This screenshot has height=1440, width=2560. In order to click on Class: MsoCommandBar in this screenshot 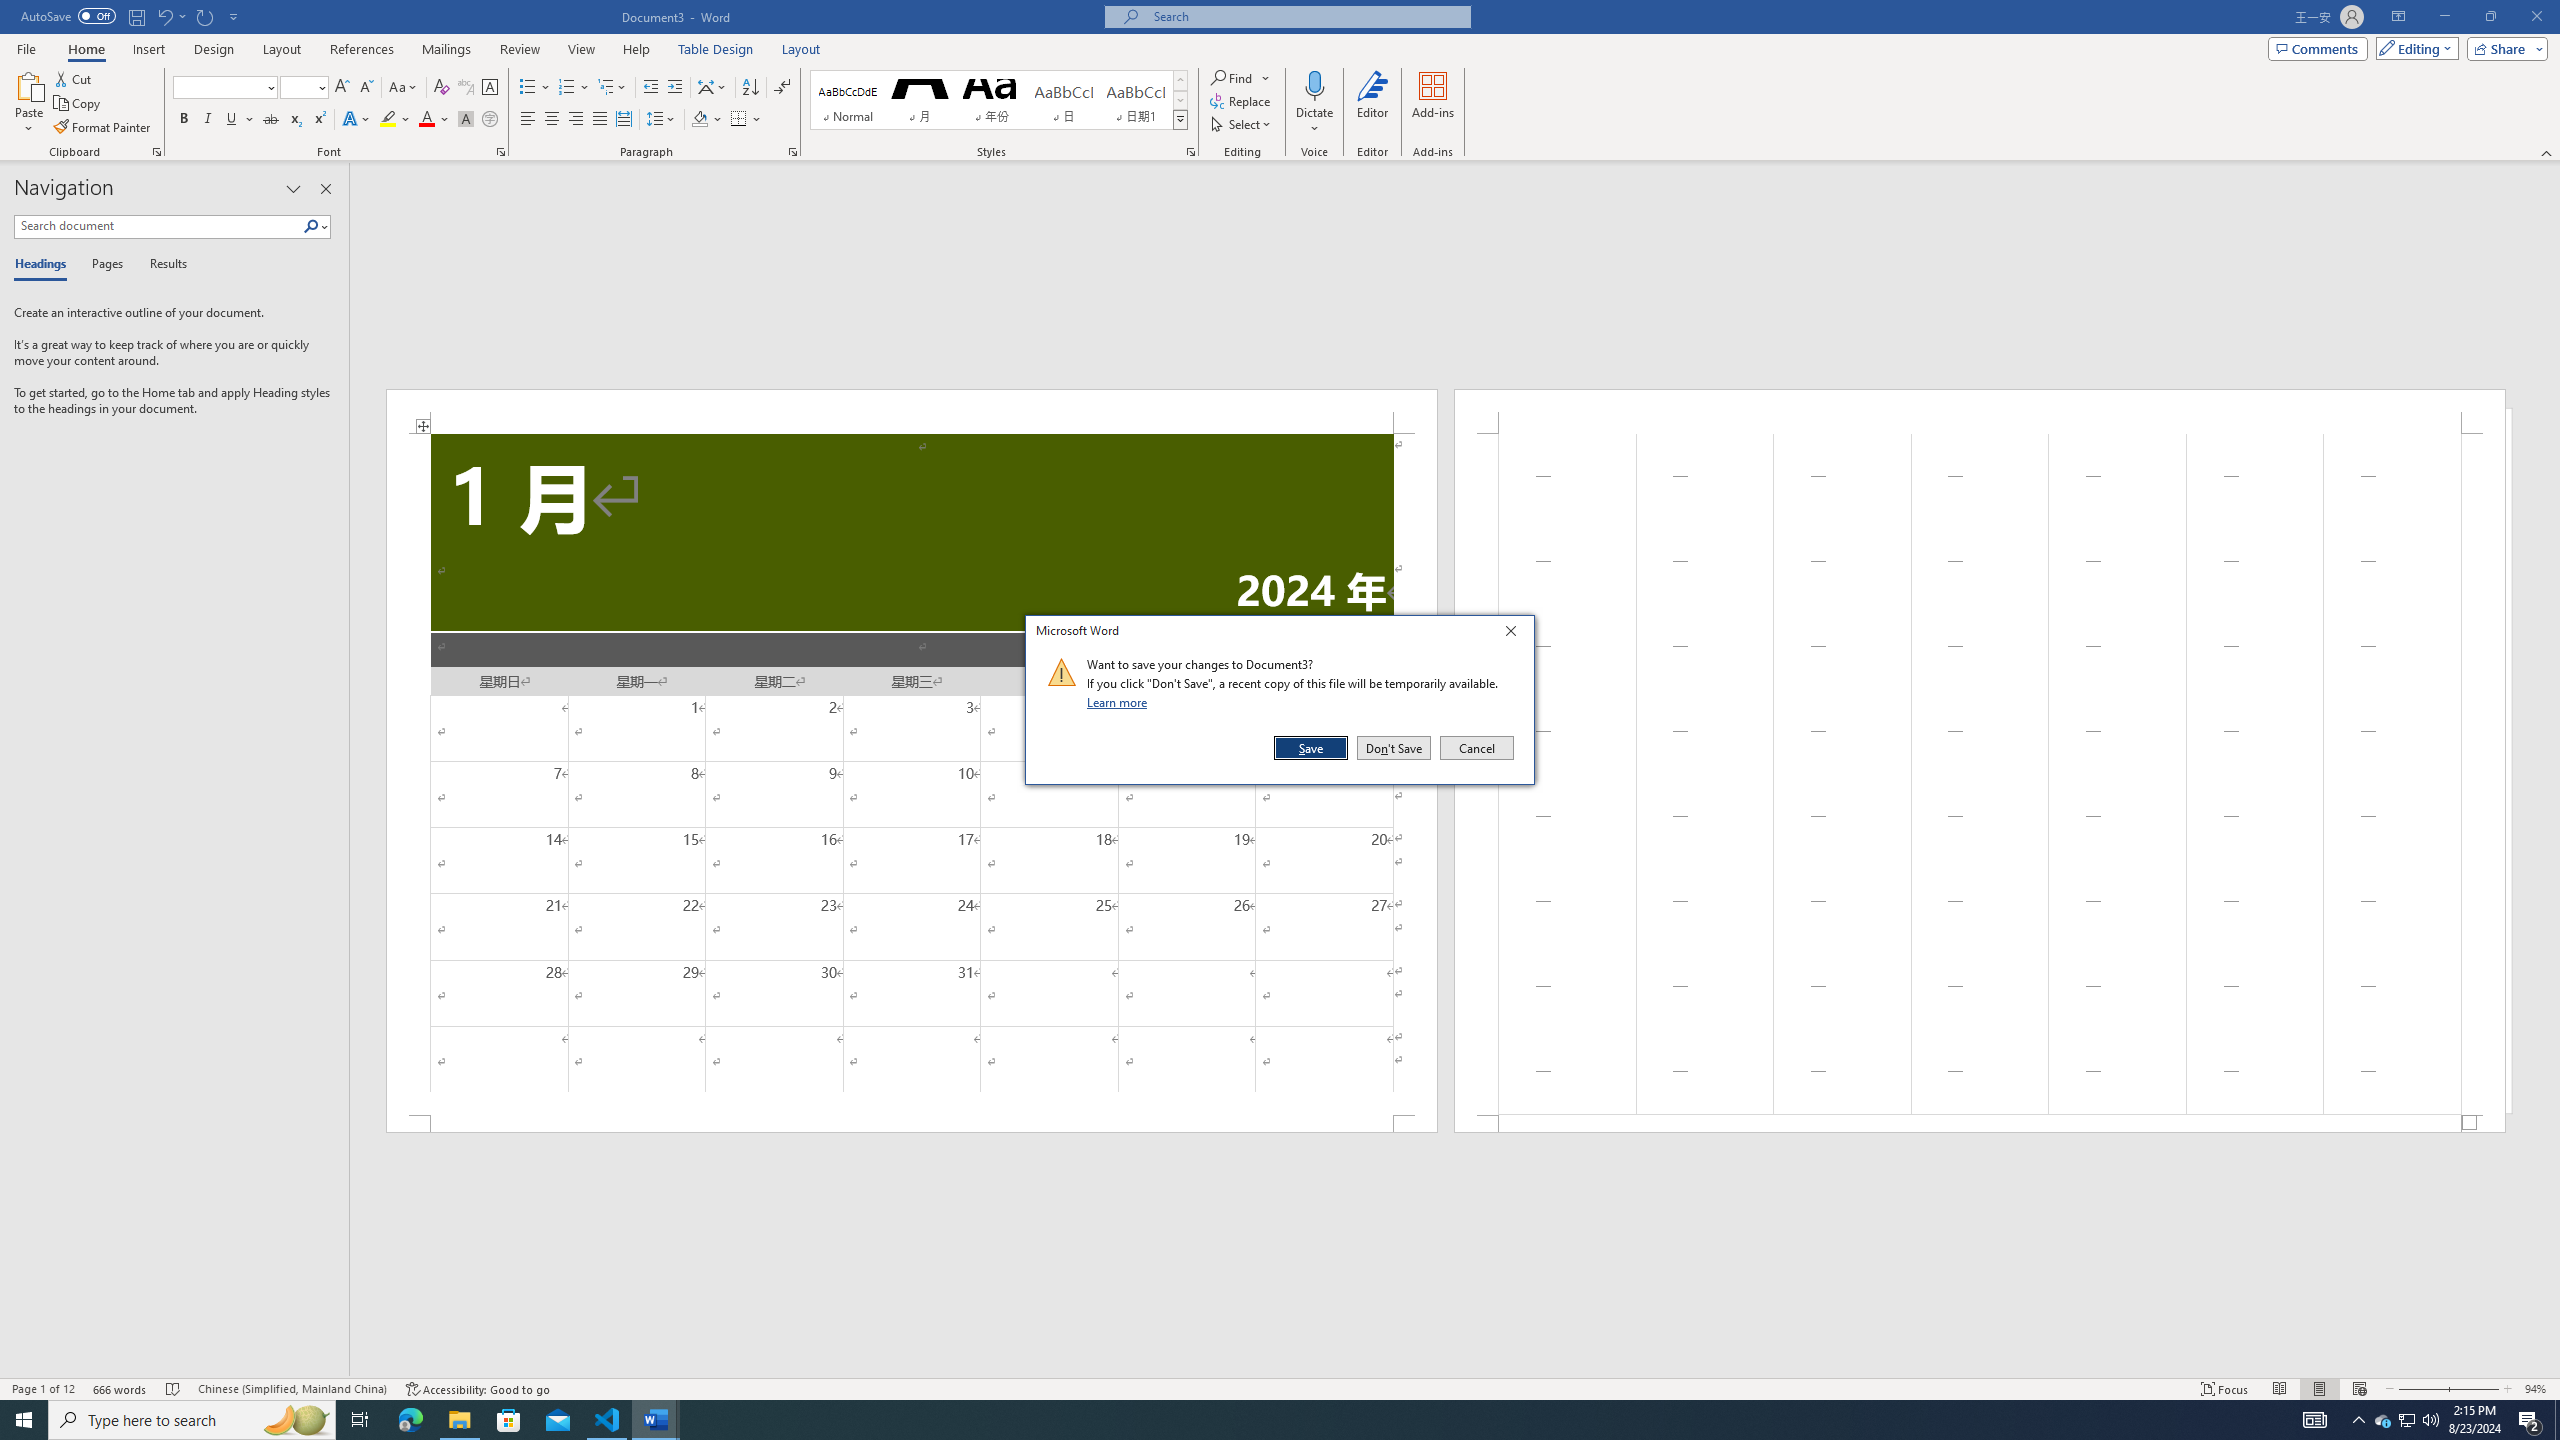, I will do `click(1280, 1388)`.